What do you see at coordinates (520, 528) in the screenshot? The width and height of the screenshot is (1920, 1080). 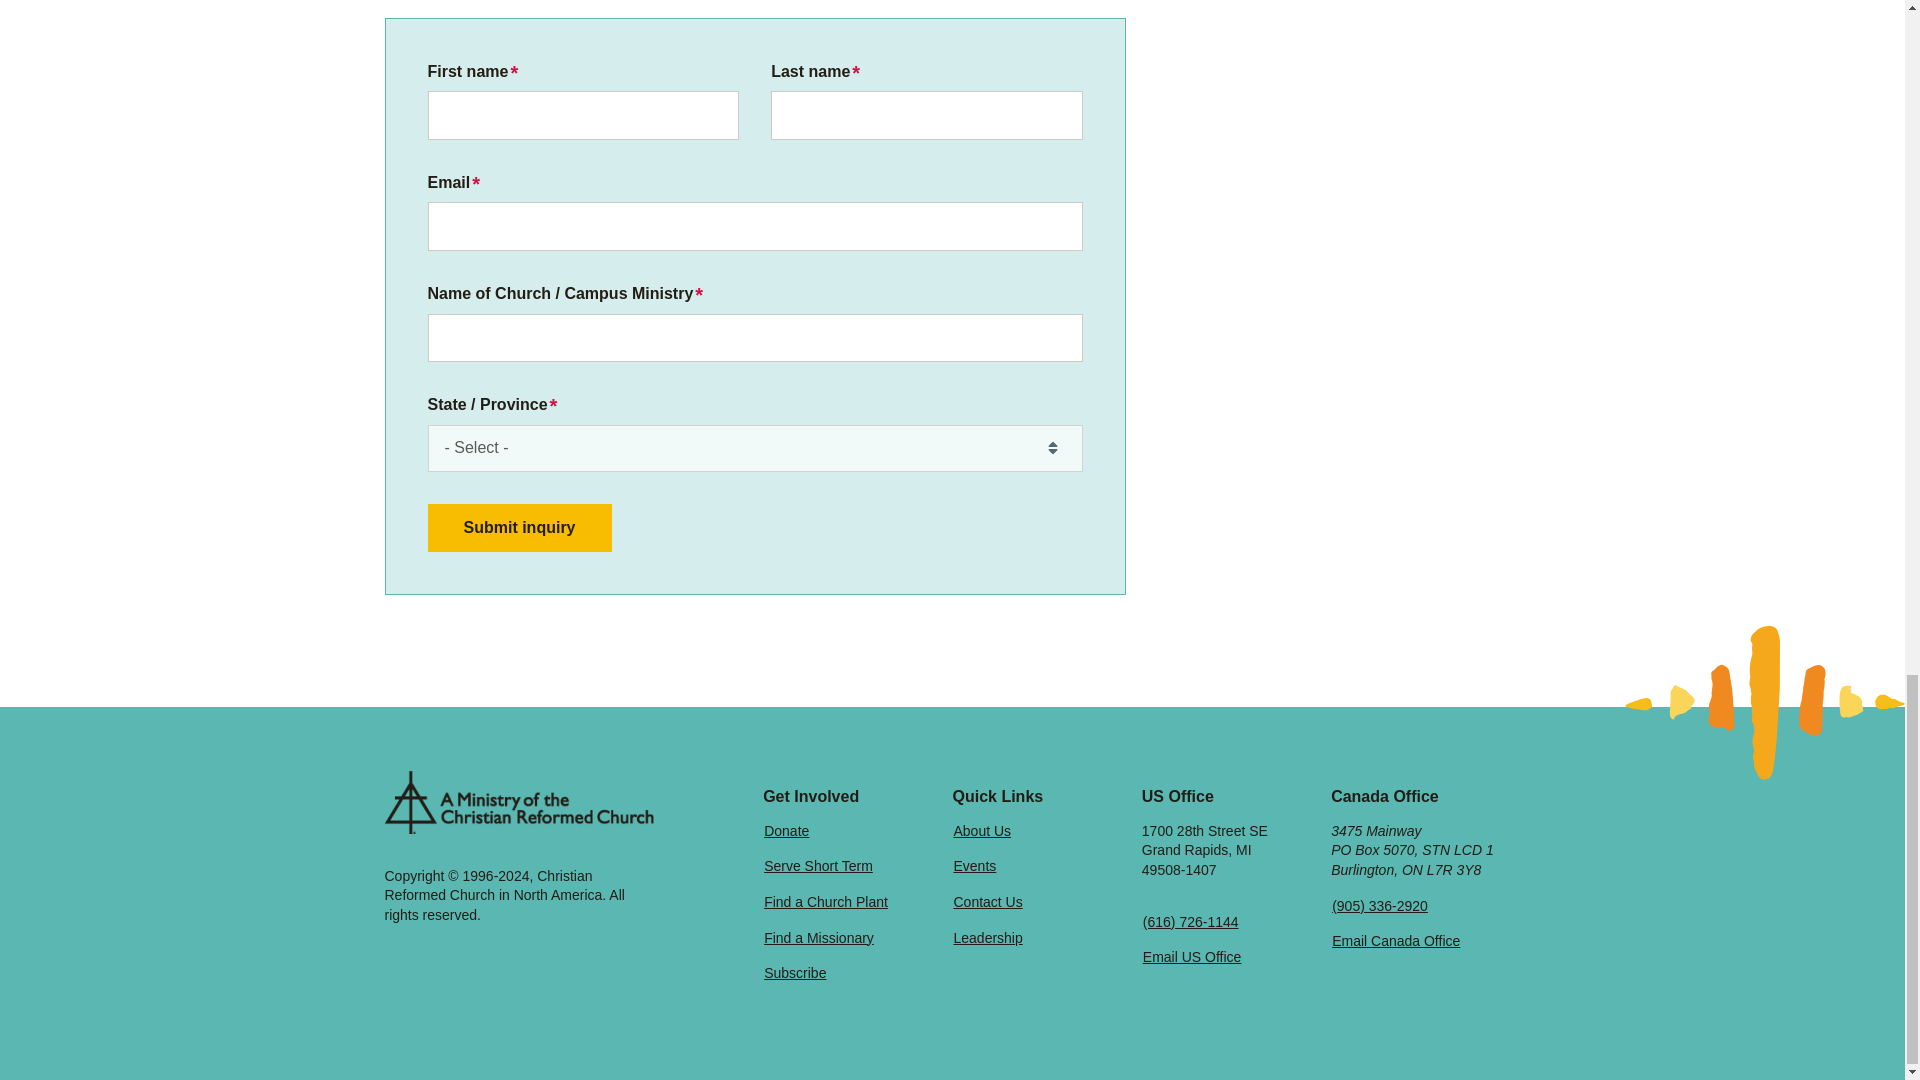 I see `Submit inquiry` at bounding box center [520, 528].